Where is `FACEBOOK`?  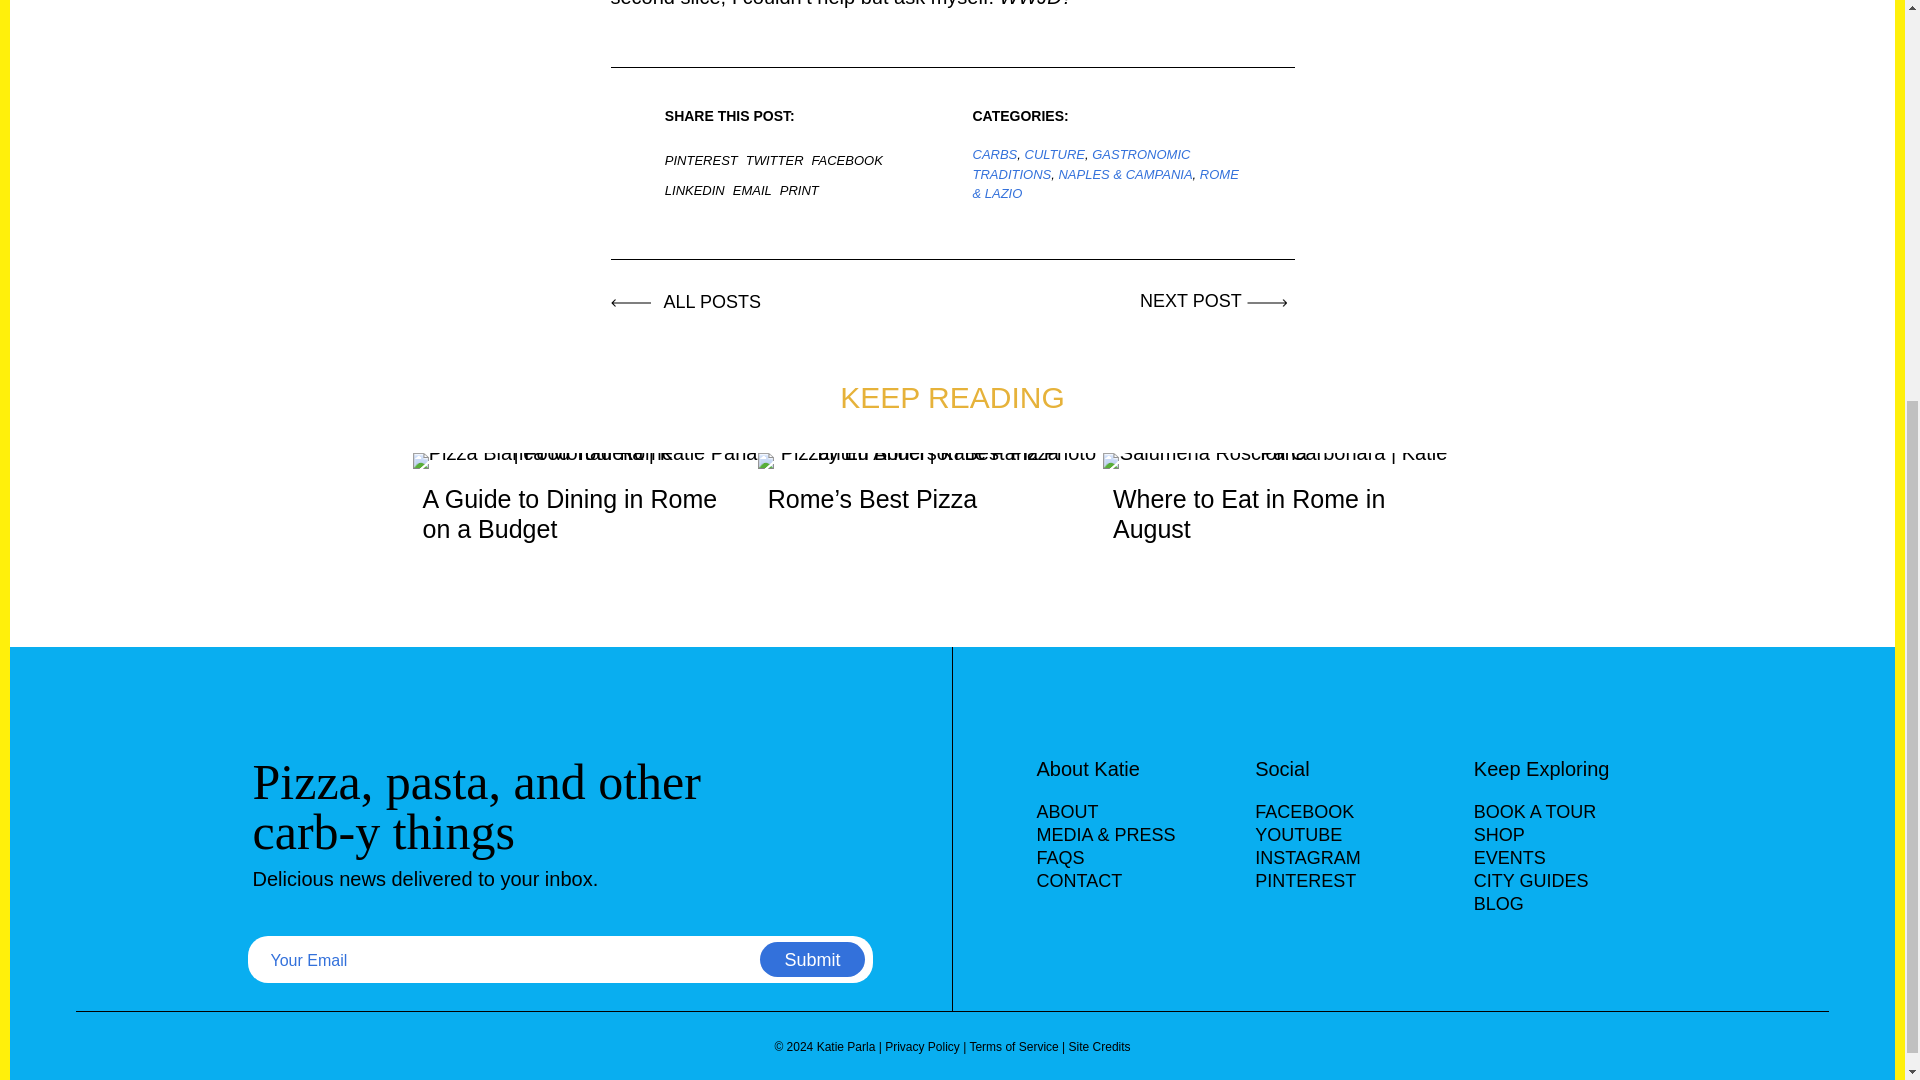 FACEBOOK is located at coordinates (851, 160).